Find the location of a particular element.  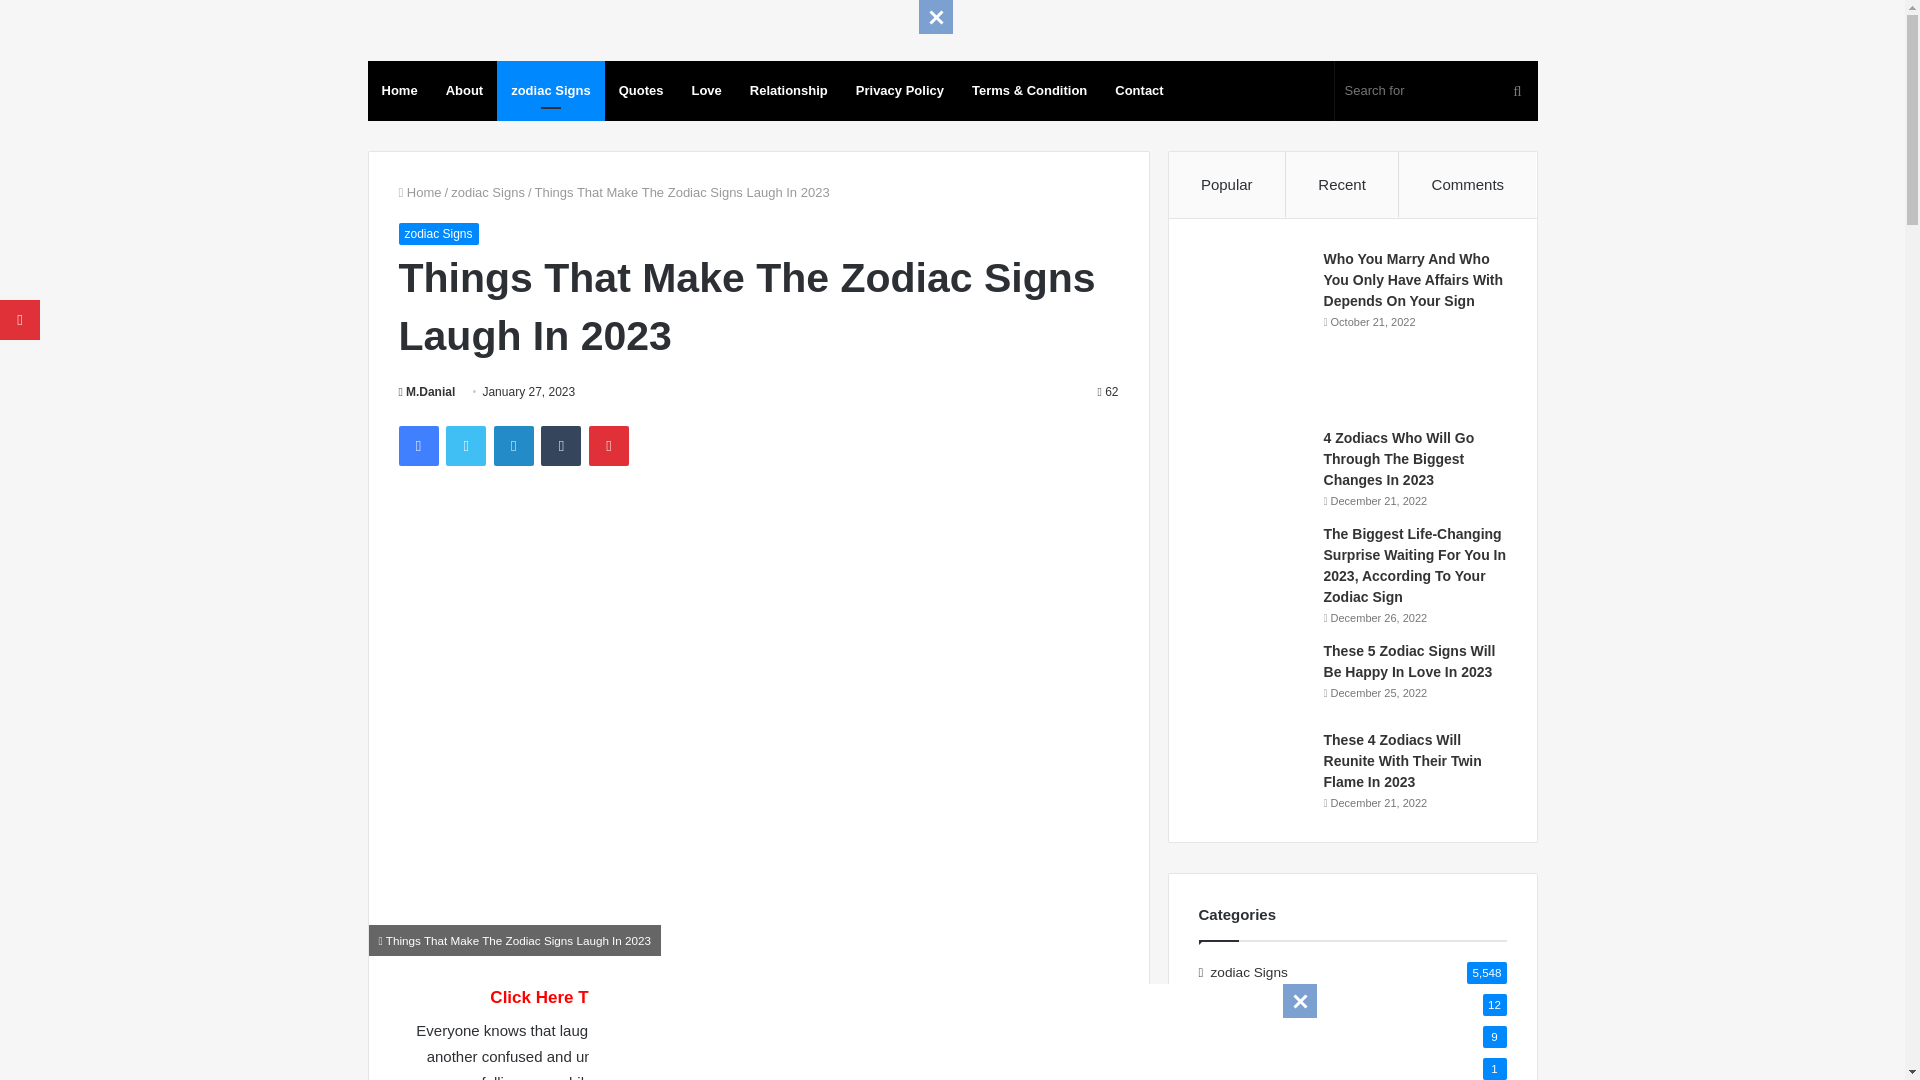

Love is located at coordinates (706, 90).